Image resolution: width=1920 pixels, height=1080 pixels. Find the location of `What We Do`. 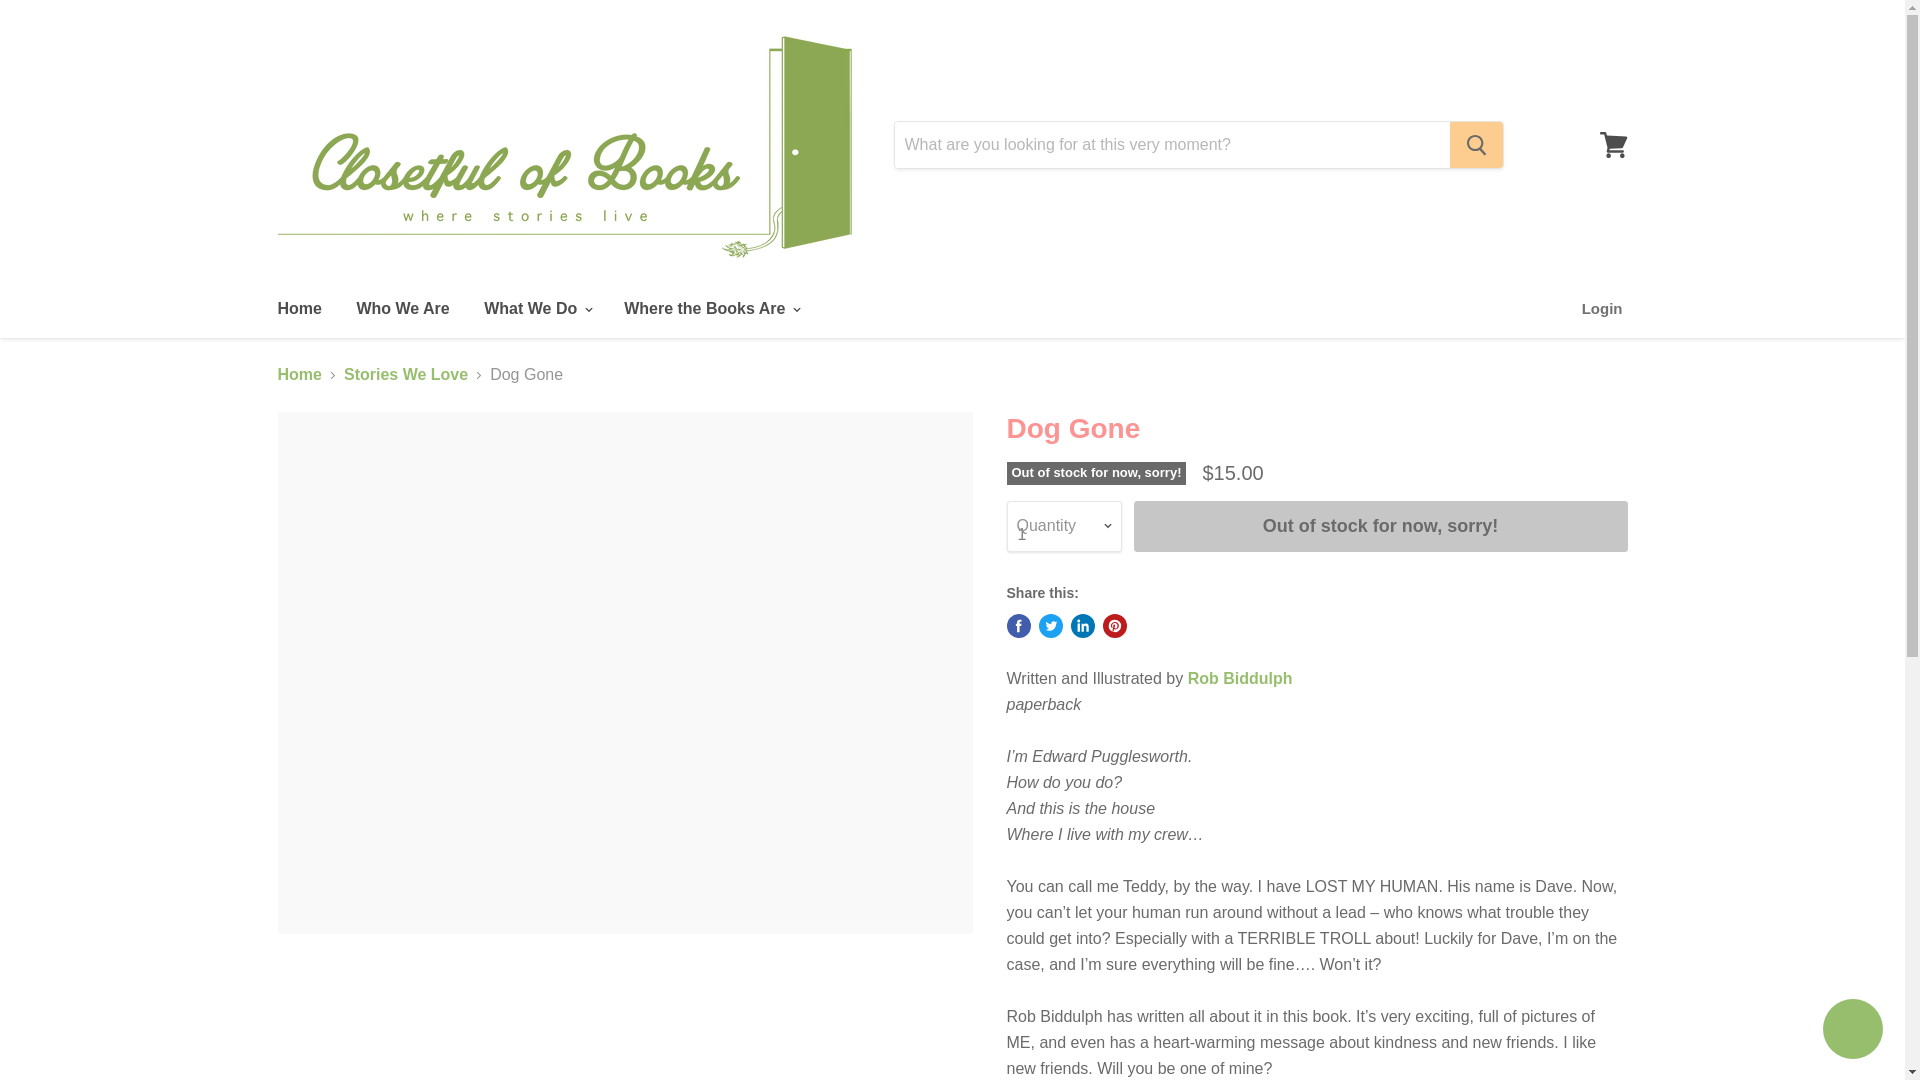

What We Do is located at coordinates (536, 309).